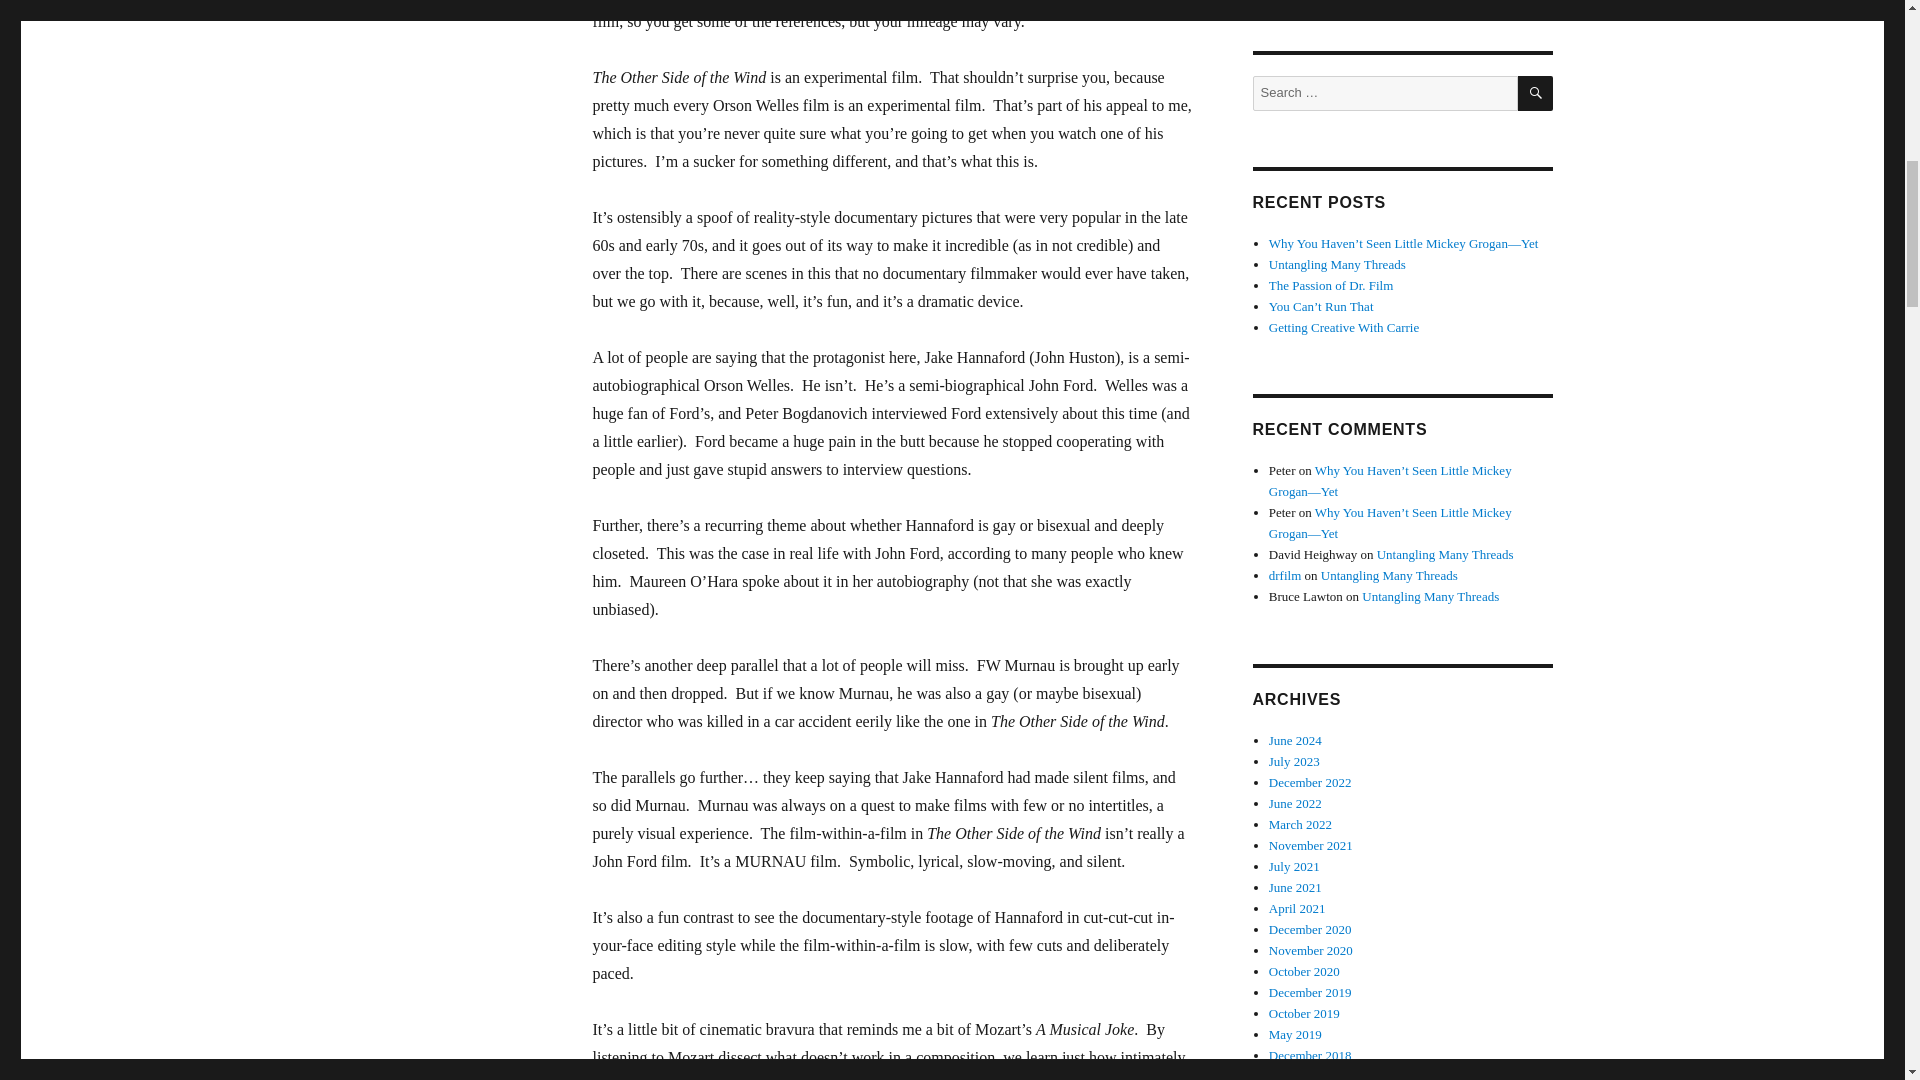  Describe the element at coordinates (1344, 326) in the screenshot. I see `Getting Creative With Carrie` at that location.